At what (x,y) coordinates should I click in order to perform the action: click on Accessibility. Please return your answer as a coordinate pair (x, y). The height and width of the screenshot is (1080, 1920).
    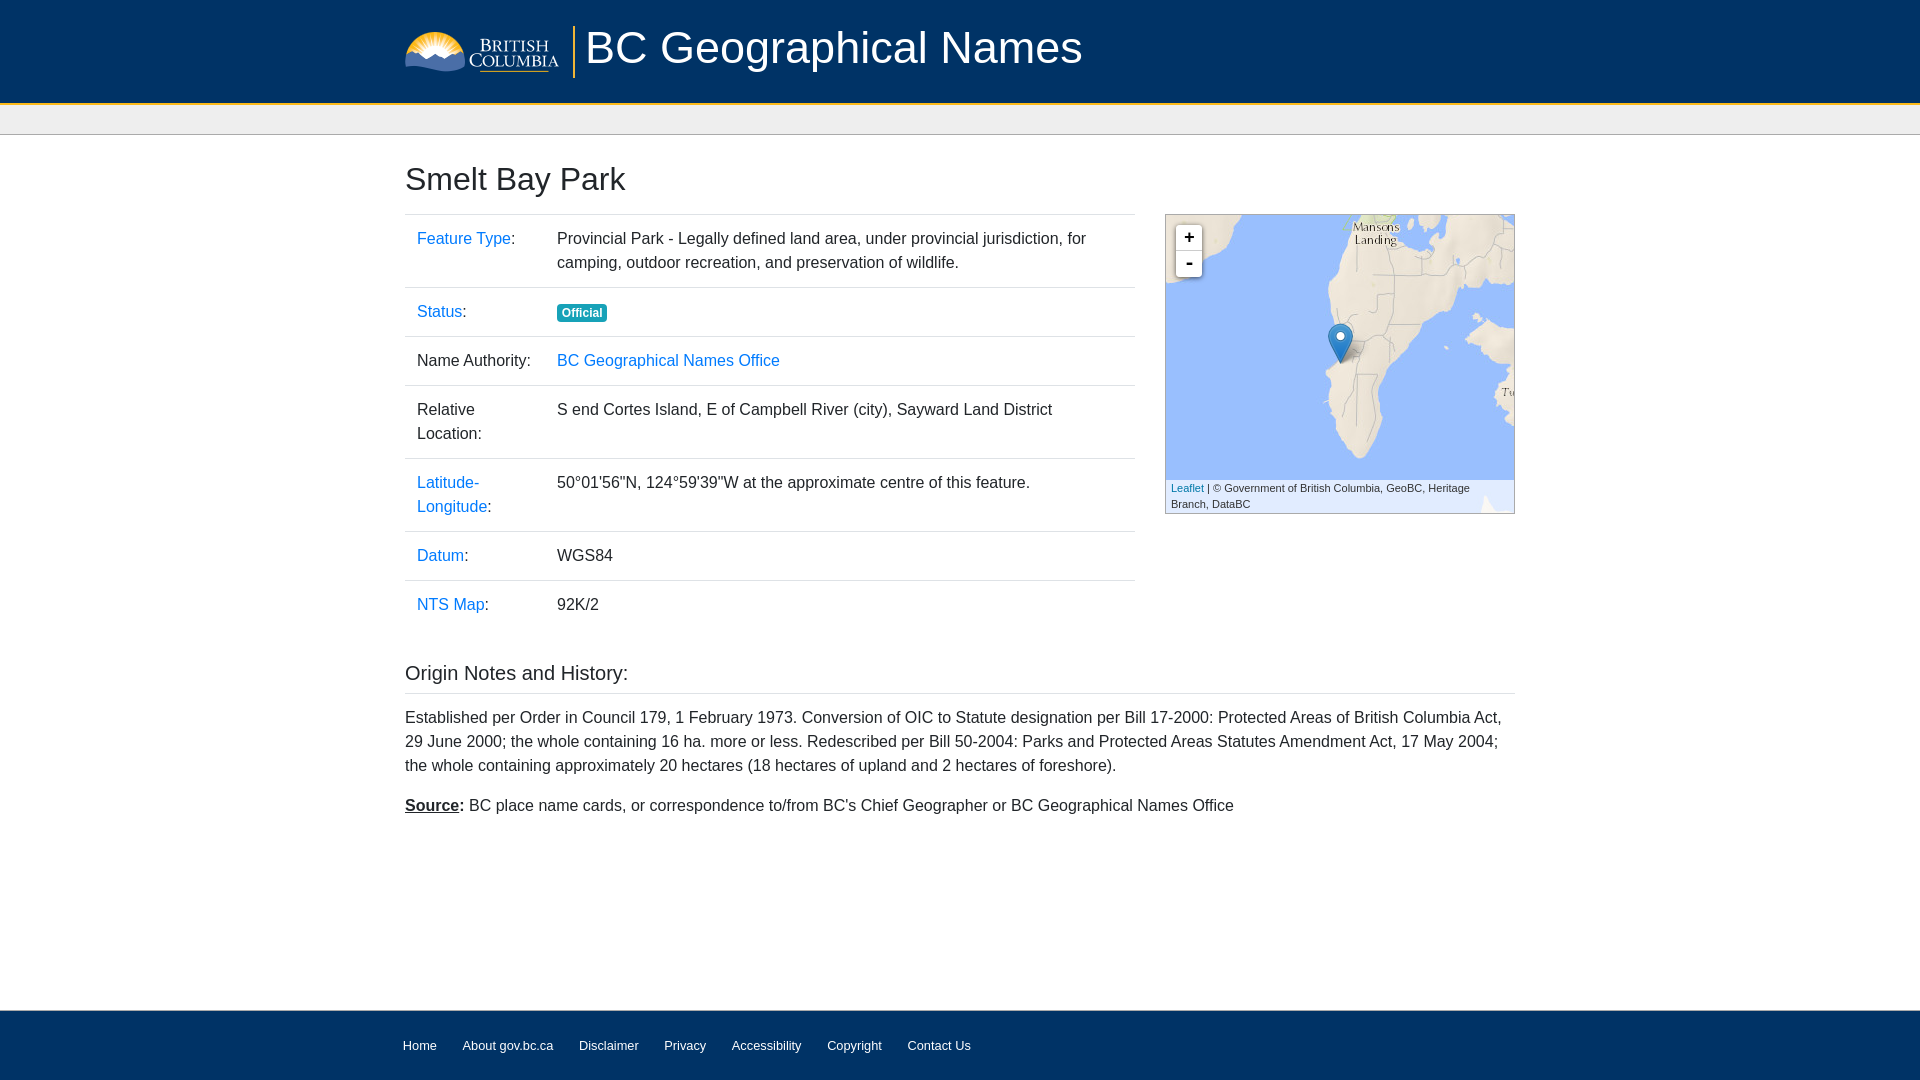
    Looking at the image, I should click on (766, 1045).